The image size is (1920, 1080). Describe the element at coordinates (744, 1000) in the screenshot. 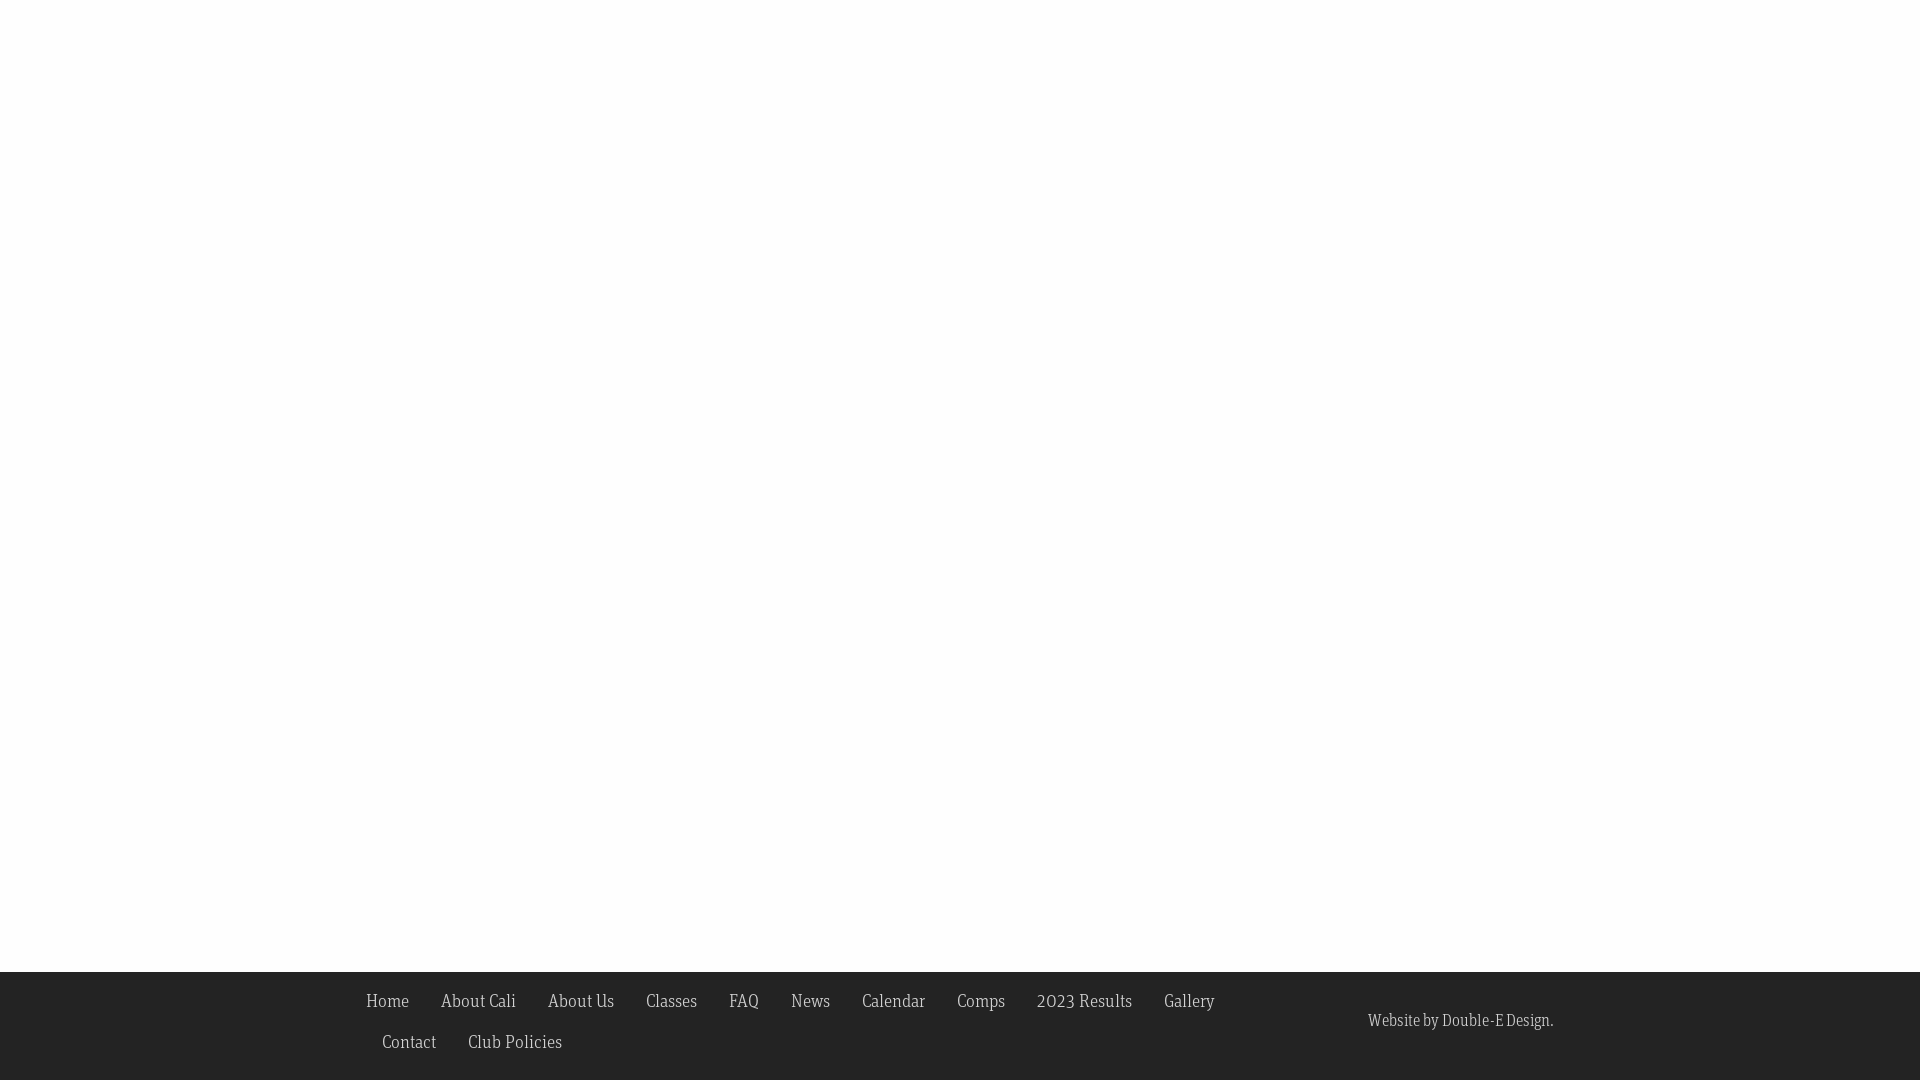

I see `FAQ` at that location.